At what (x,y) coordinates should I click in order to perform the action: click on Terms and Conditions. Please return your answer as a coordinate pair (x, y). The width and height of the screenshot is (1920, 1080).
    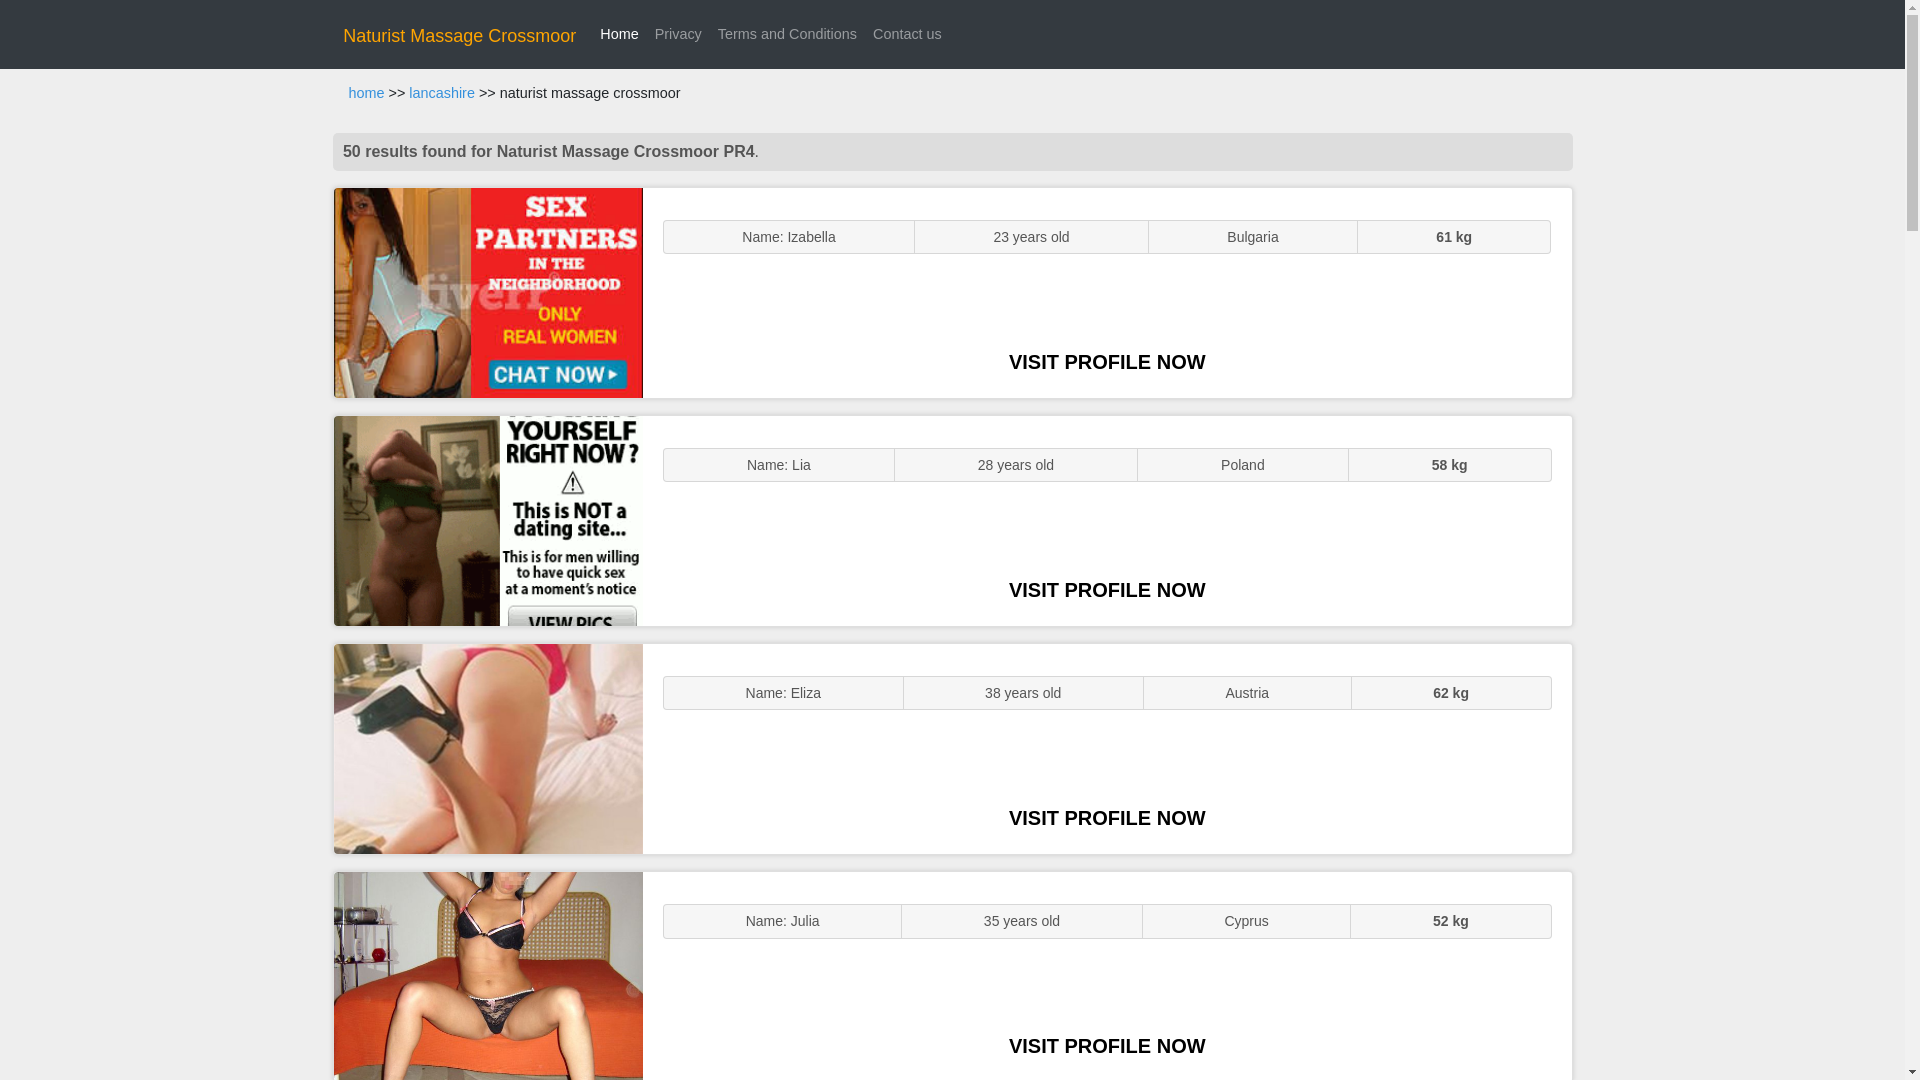
    Looking at the image, I should click on (788, 34).